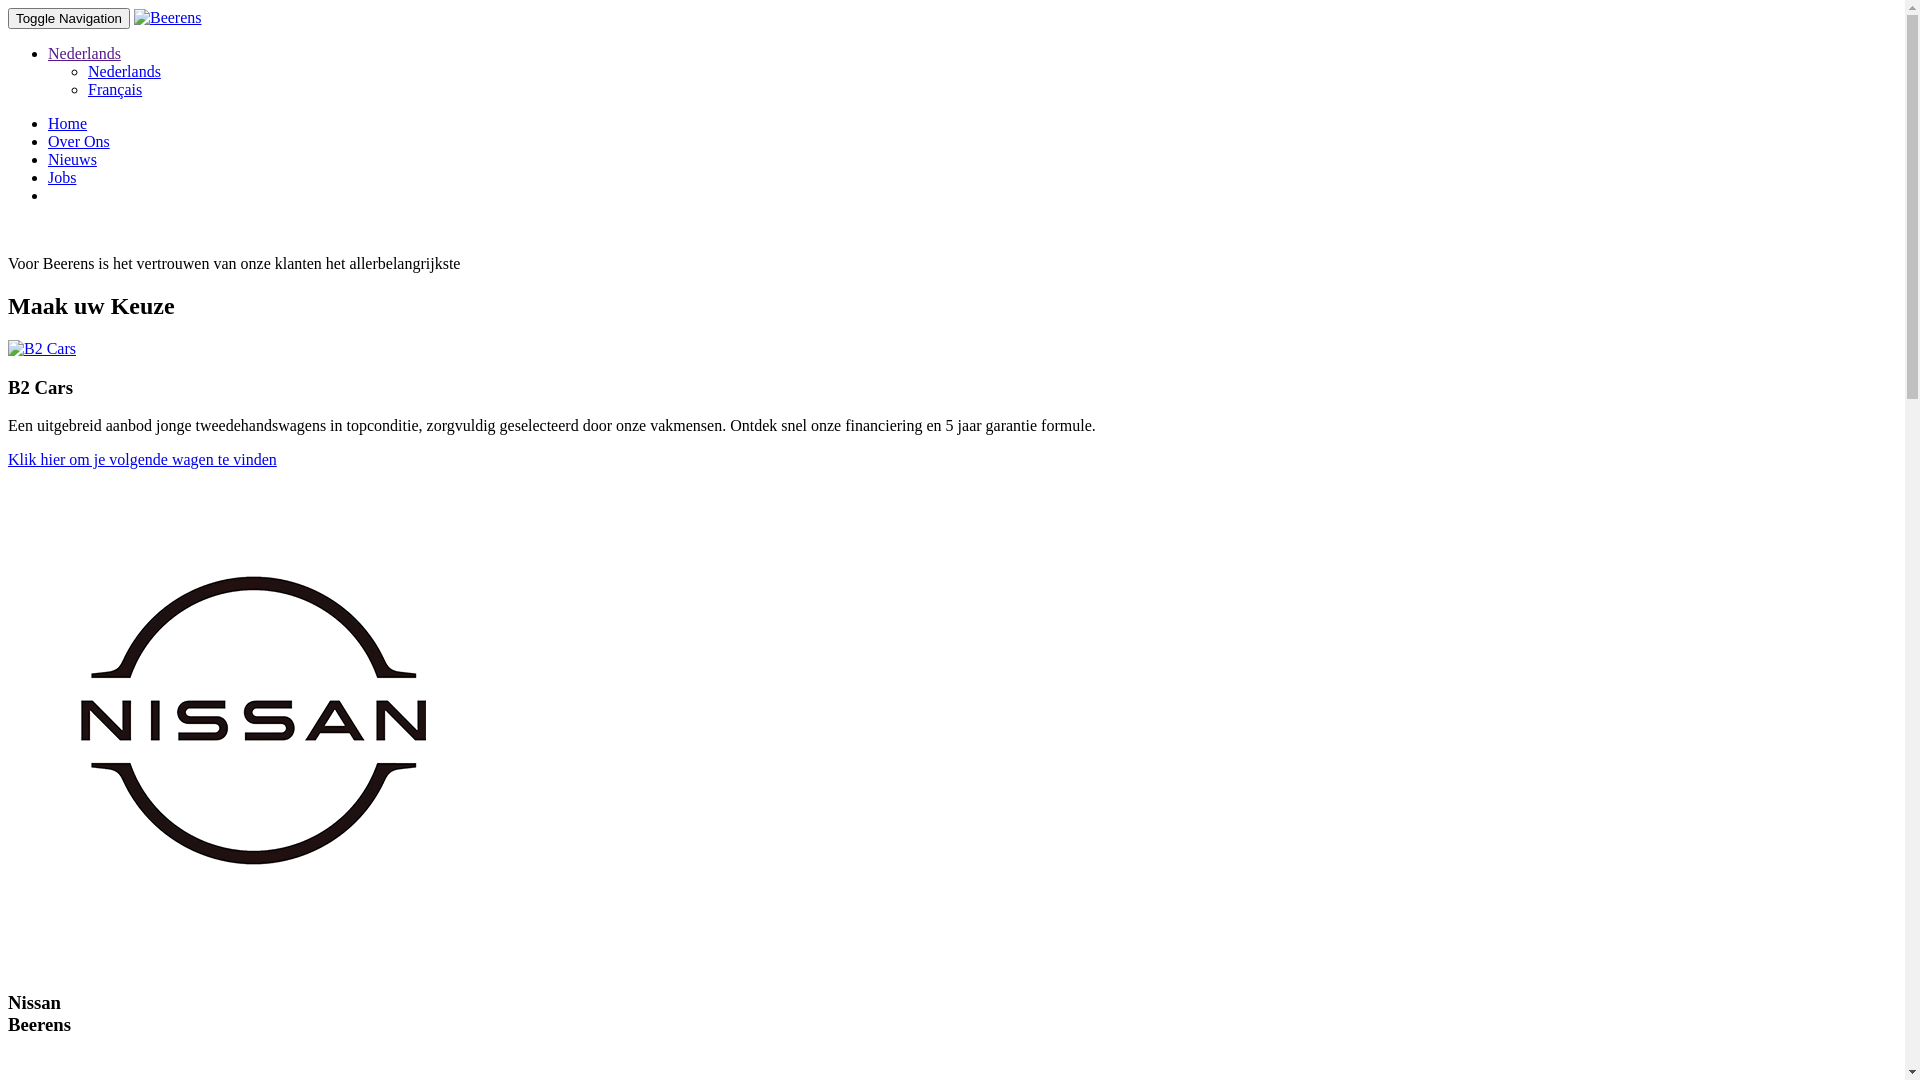  Describe the element at coordinates (124, 72) in the screenshot. I see `Nederlands` at that location.